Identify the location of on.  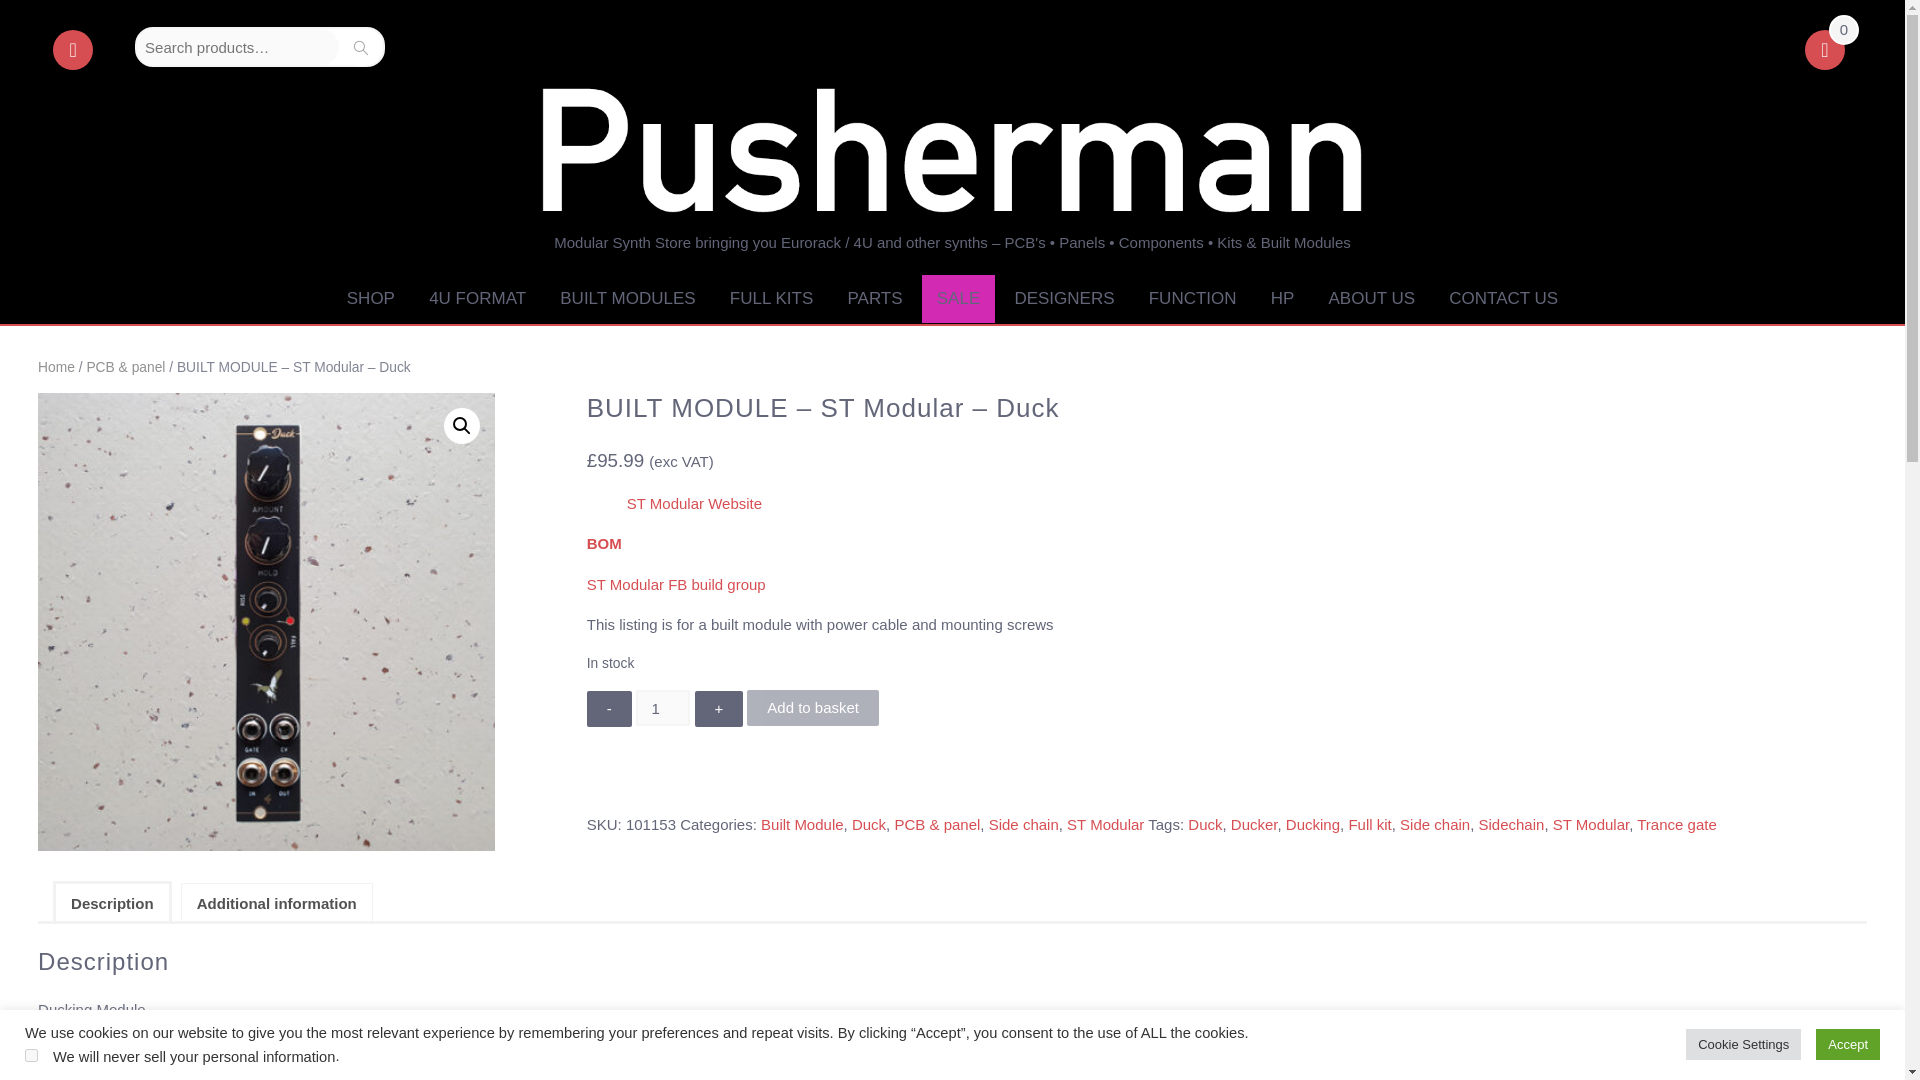
(31, 1054).